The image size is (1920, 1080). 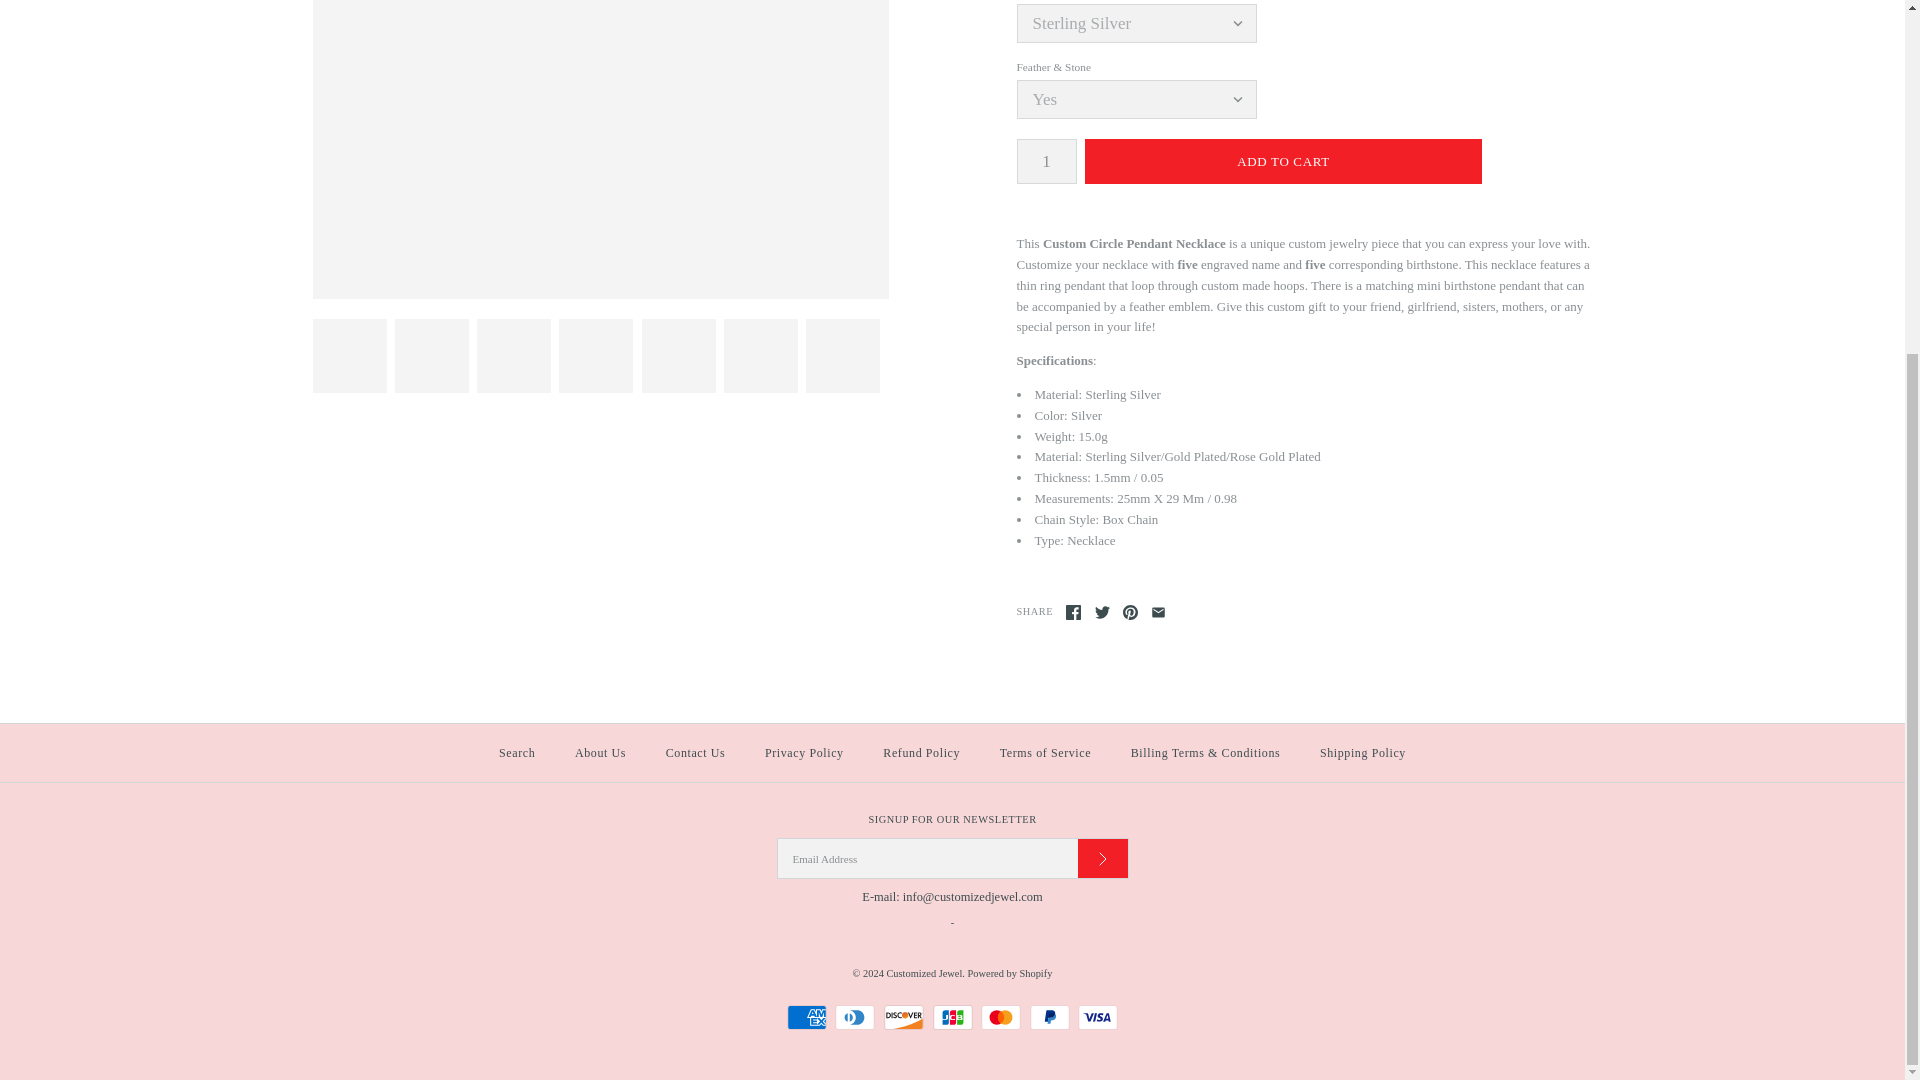 I want to click on Share on Twitter, so click(x=1102, y=612).